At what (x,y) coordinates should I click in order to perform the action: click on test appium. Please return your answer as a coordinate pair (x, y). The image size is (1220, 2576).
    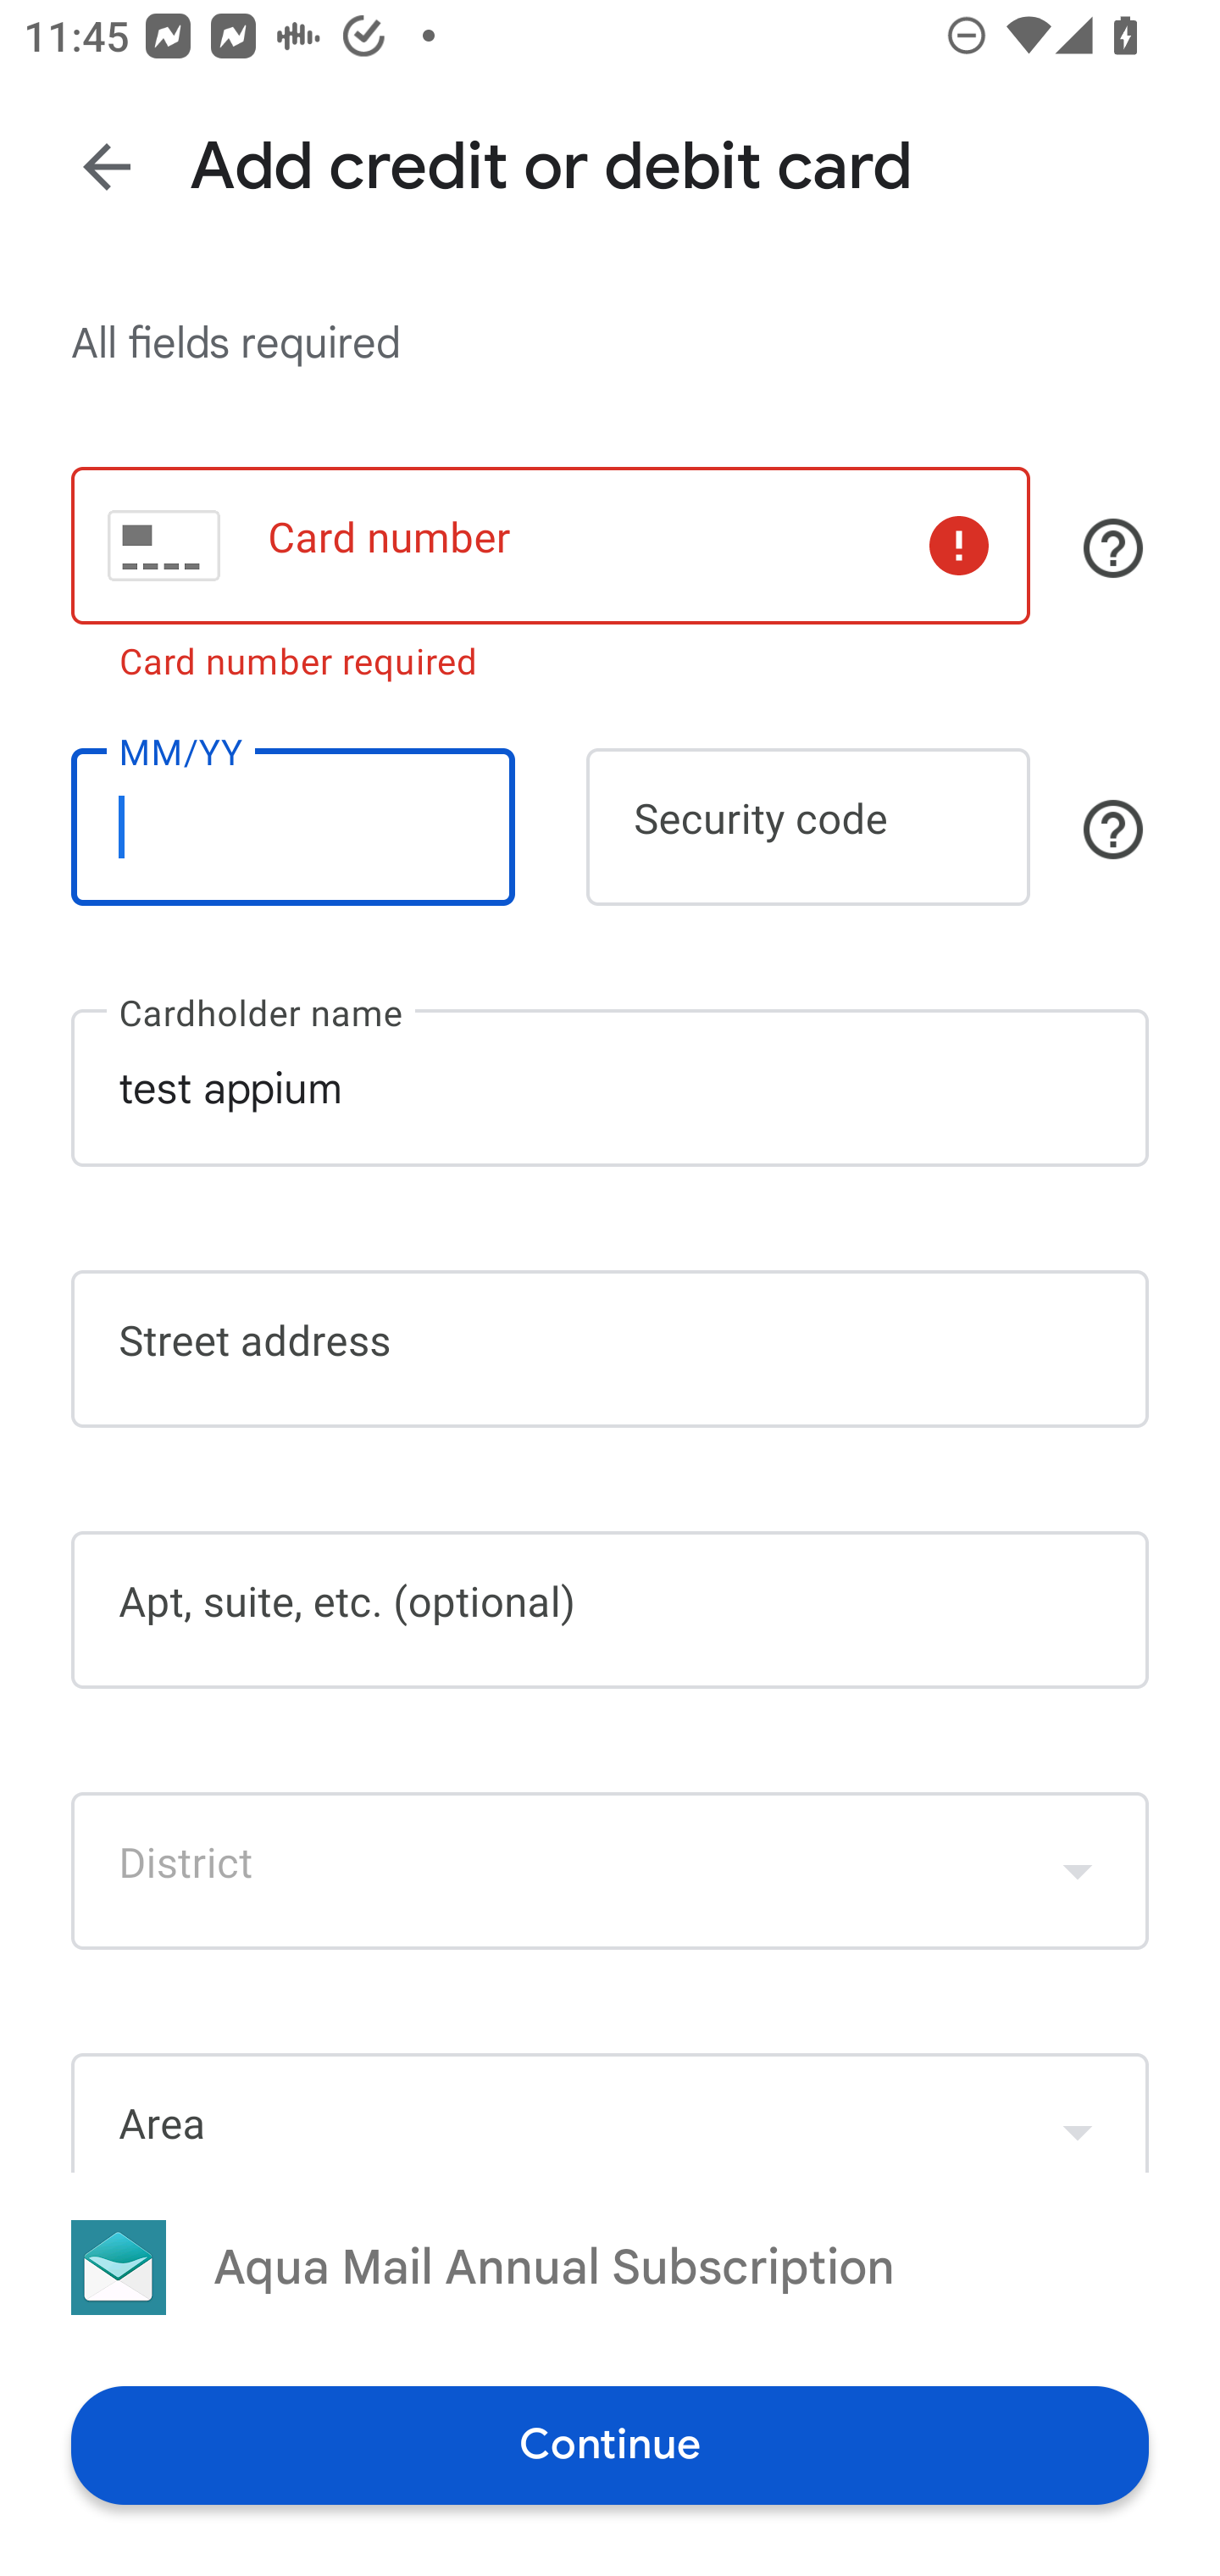
    Looking at the image, I should click on (610, 1088).